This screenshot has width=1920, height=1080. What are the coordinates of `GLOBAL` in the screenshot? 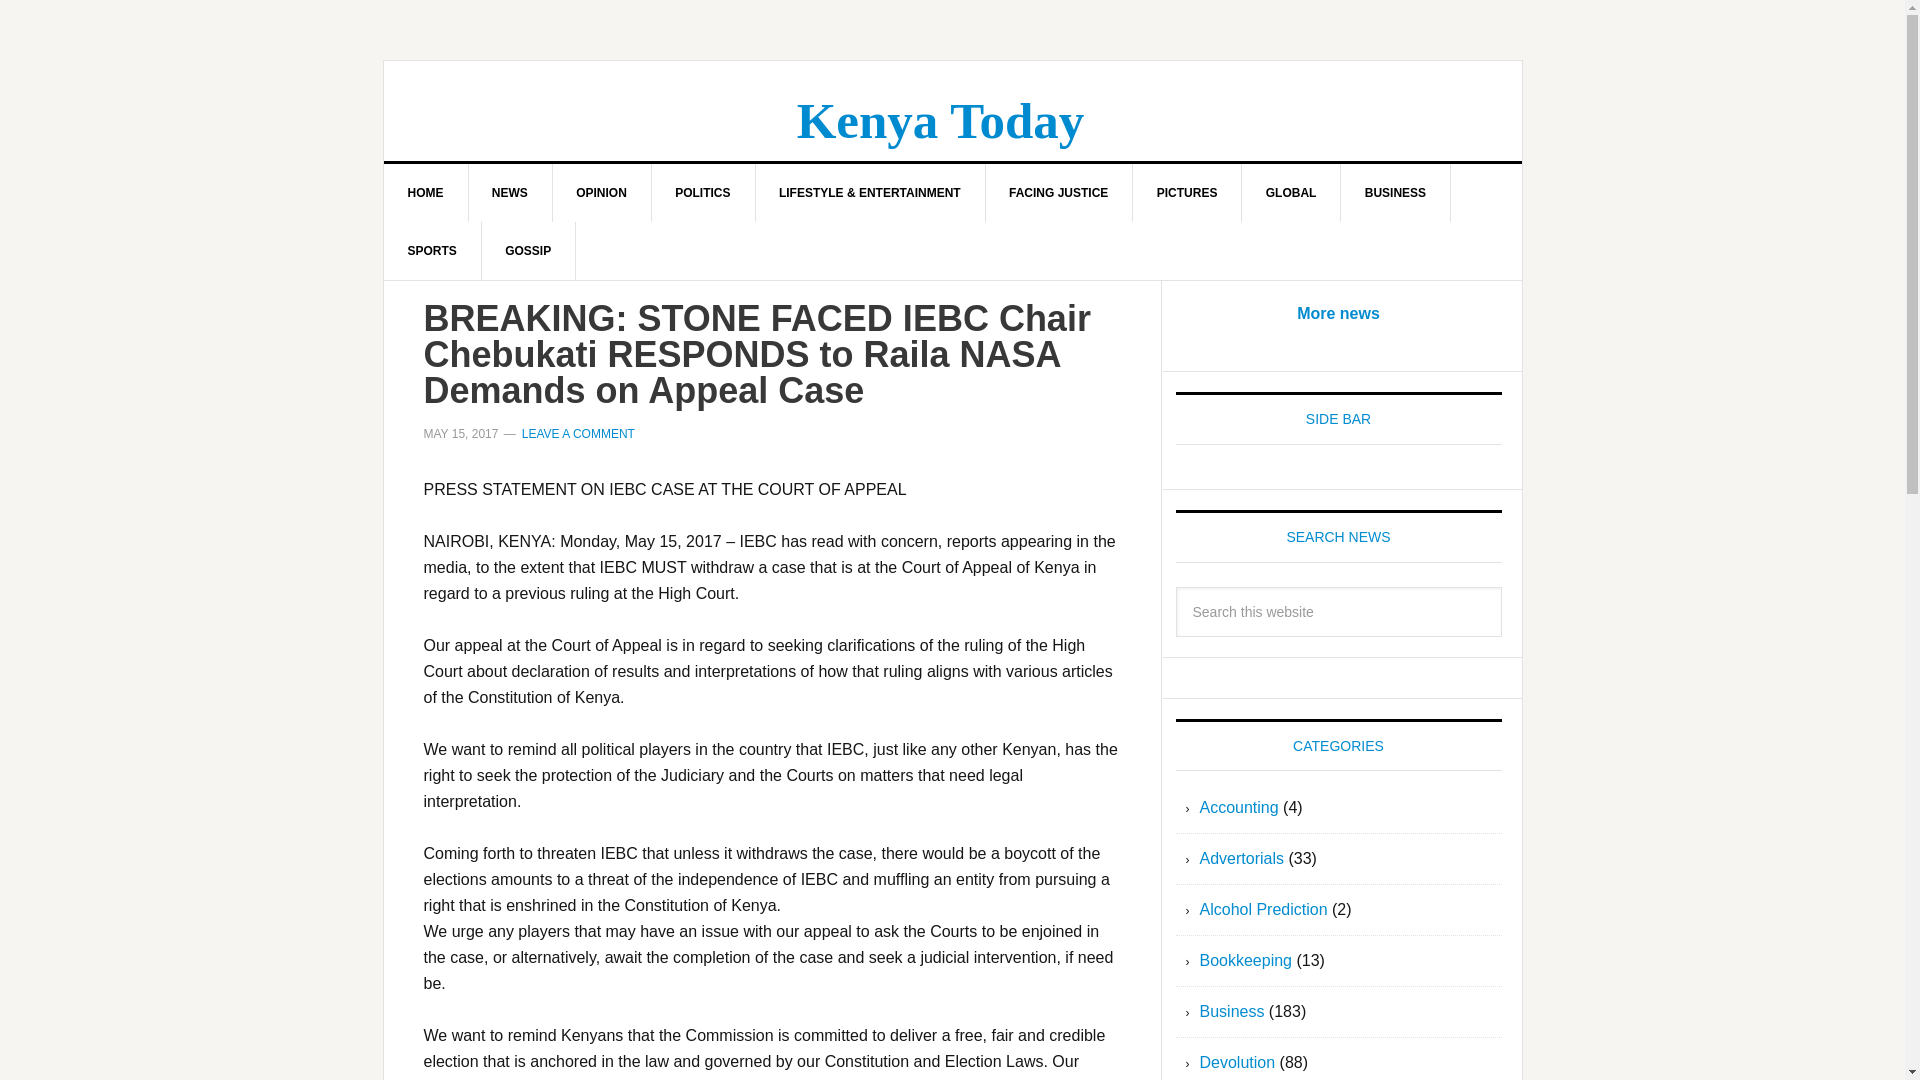 It's located at (1292, 193).